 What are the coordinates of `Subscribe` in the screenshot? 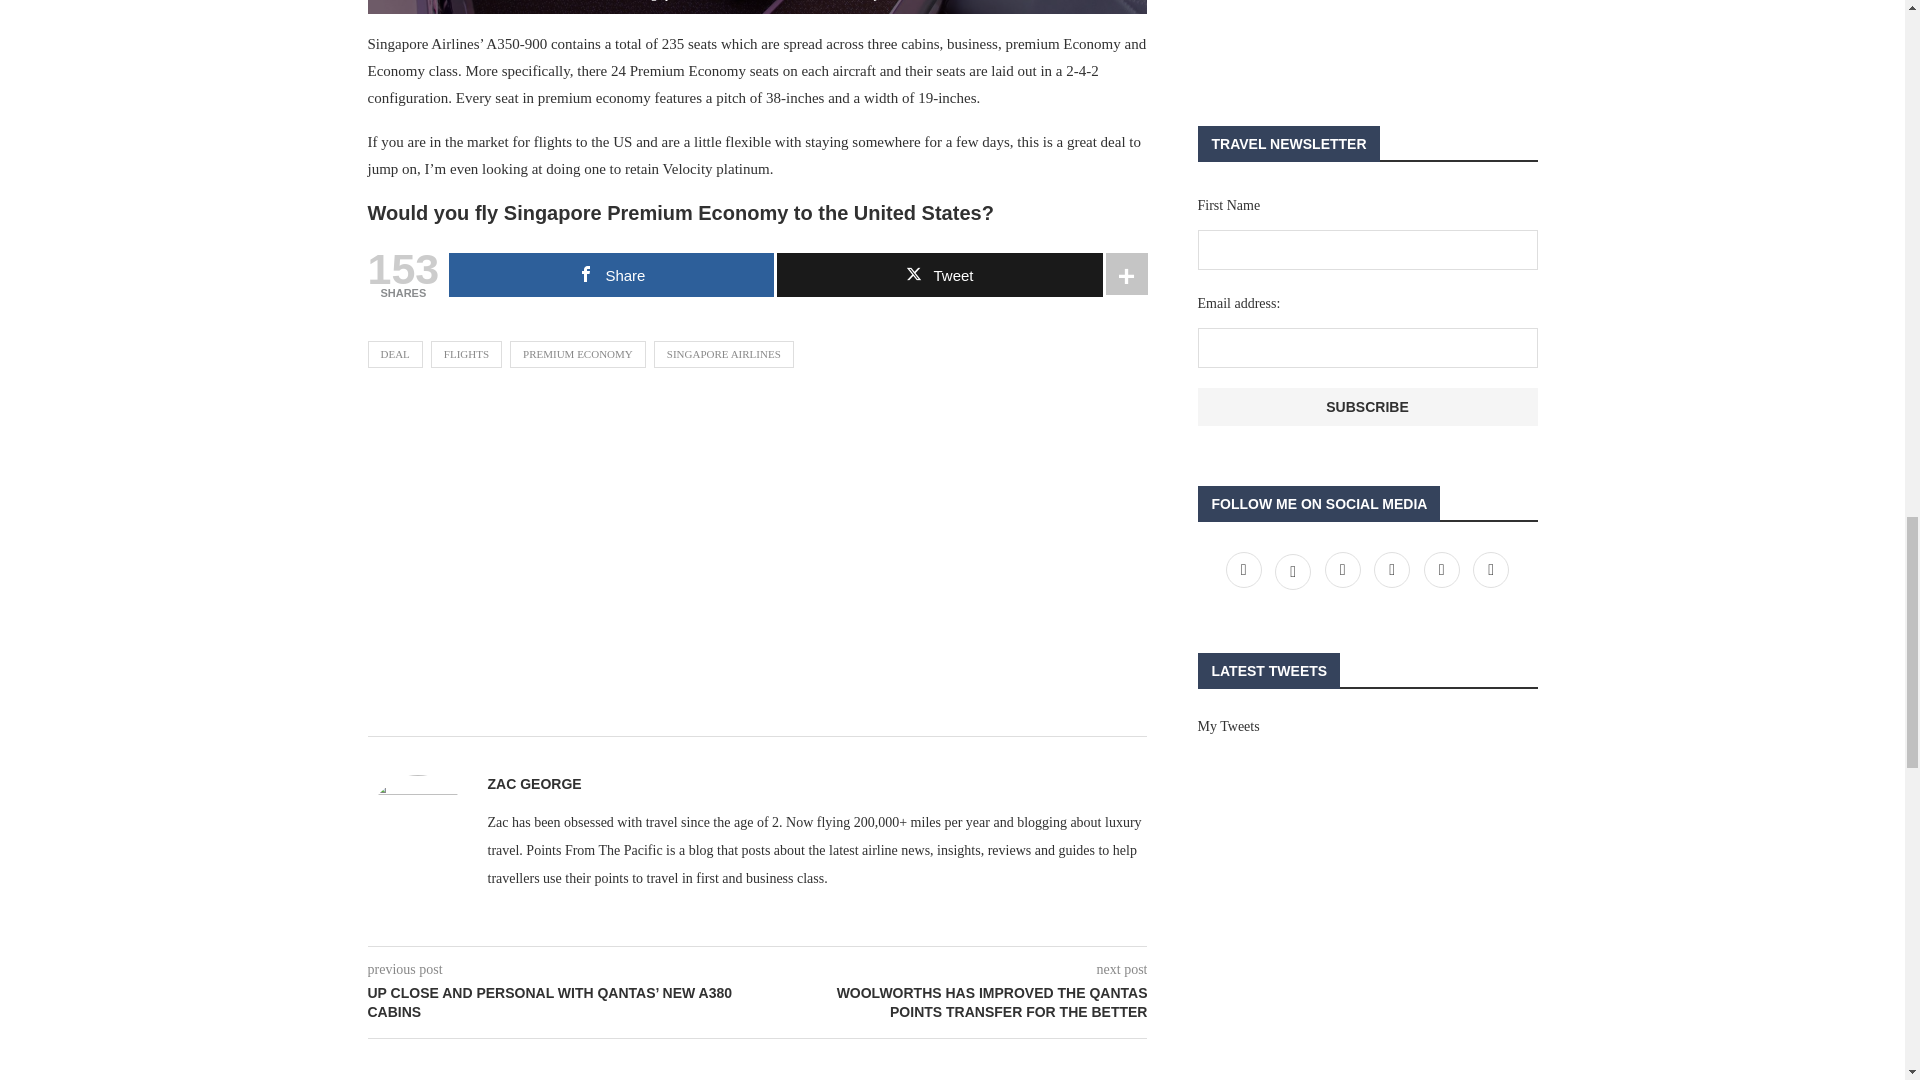 It's located at (1368, 406).